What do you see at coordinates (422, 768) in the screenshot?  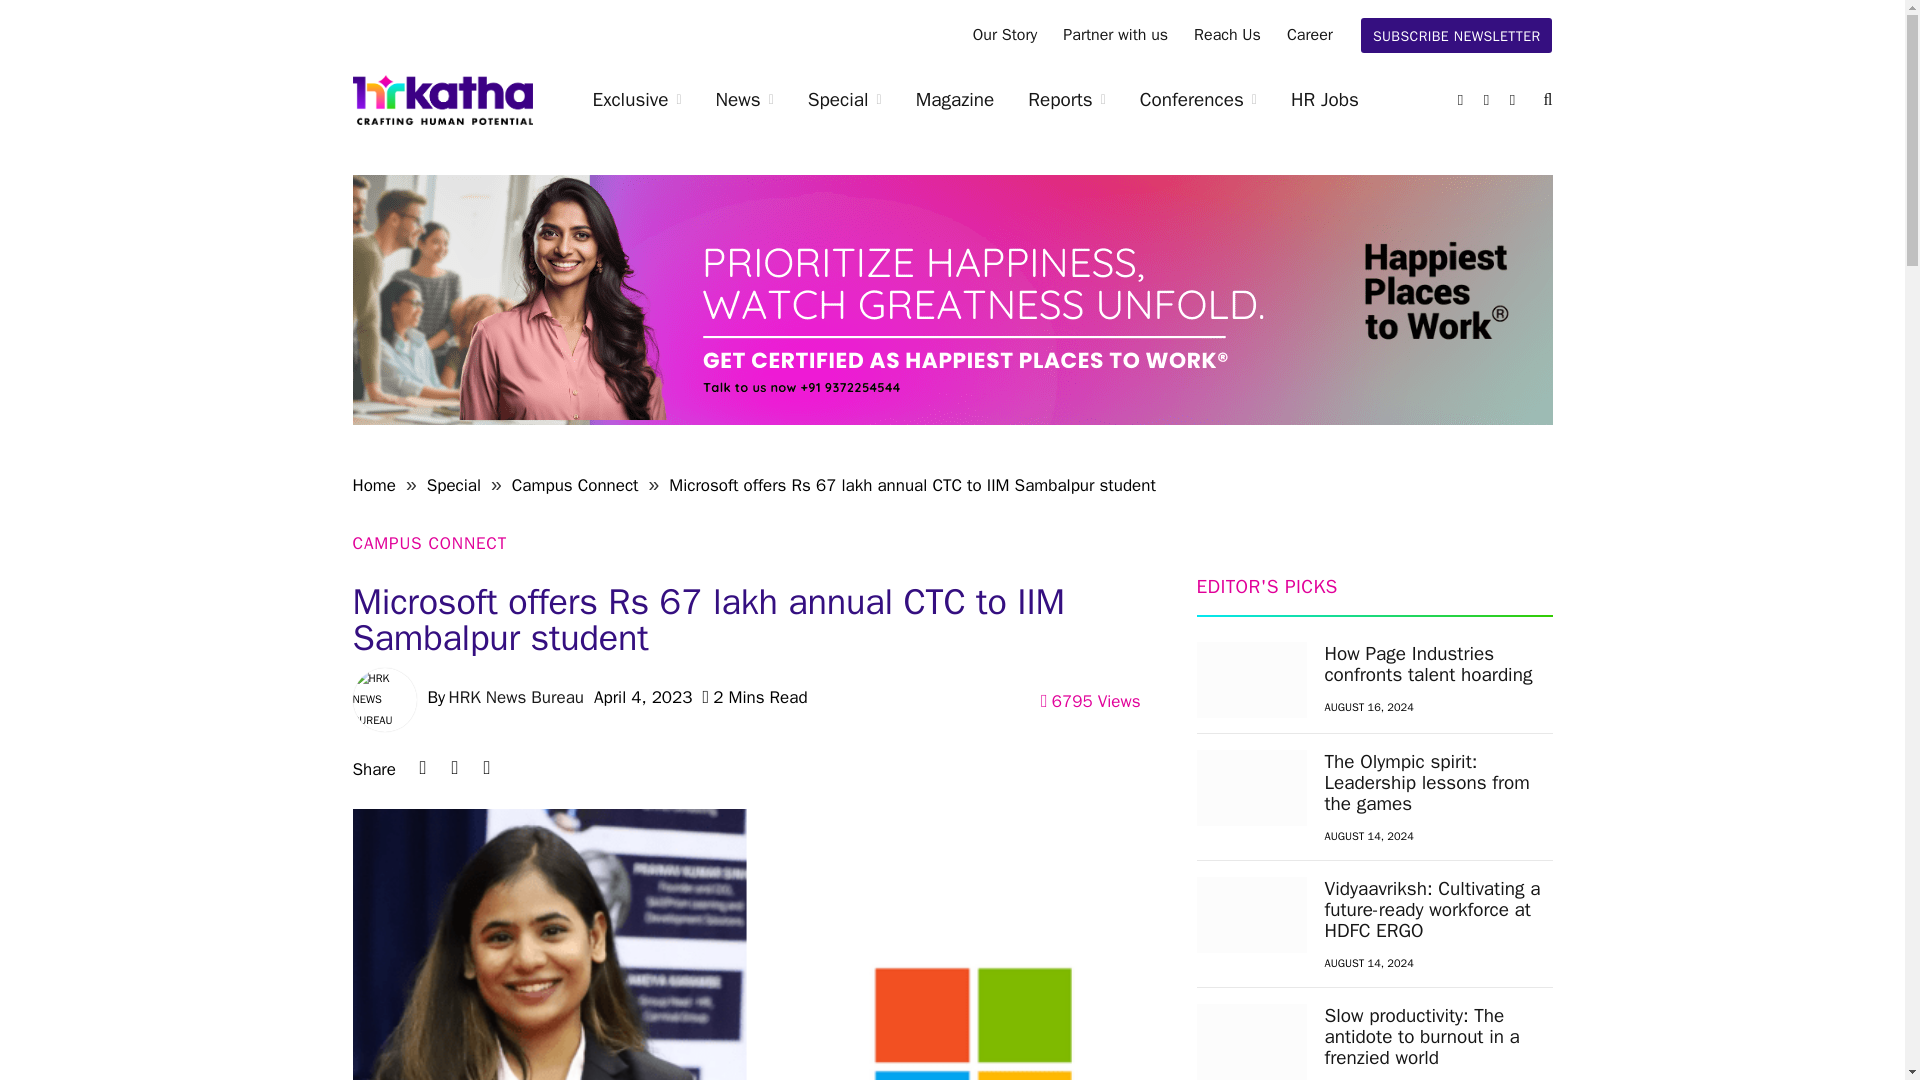 I see `Share on LinkedIn` at bounding box center [422, 768].